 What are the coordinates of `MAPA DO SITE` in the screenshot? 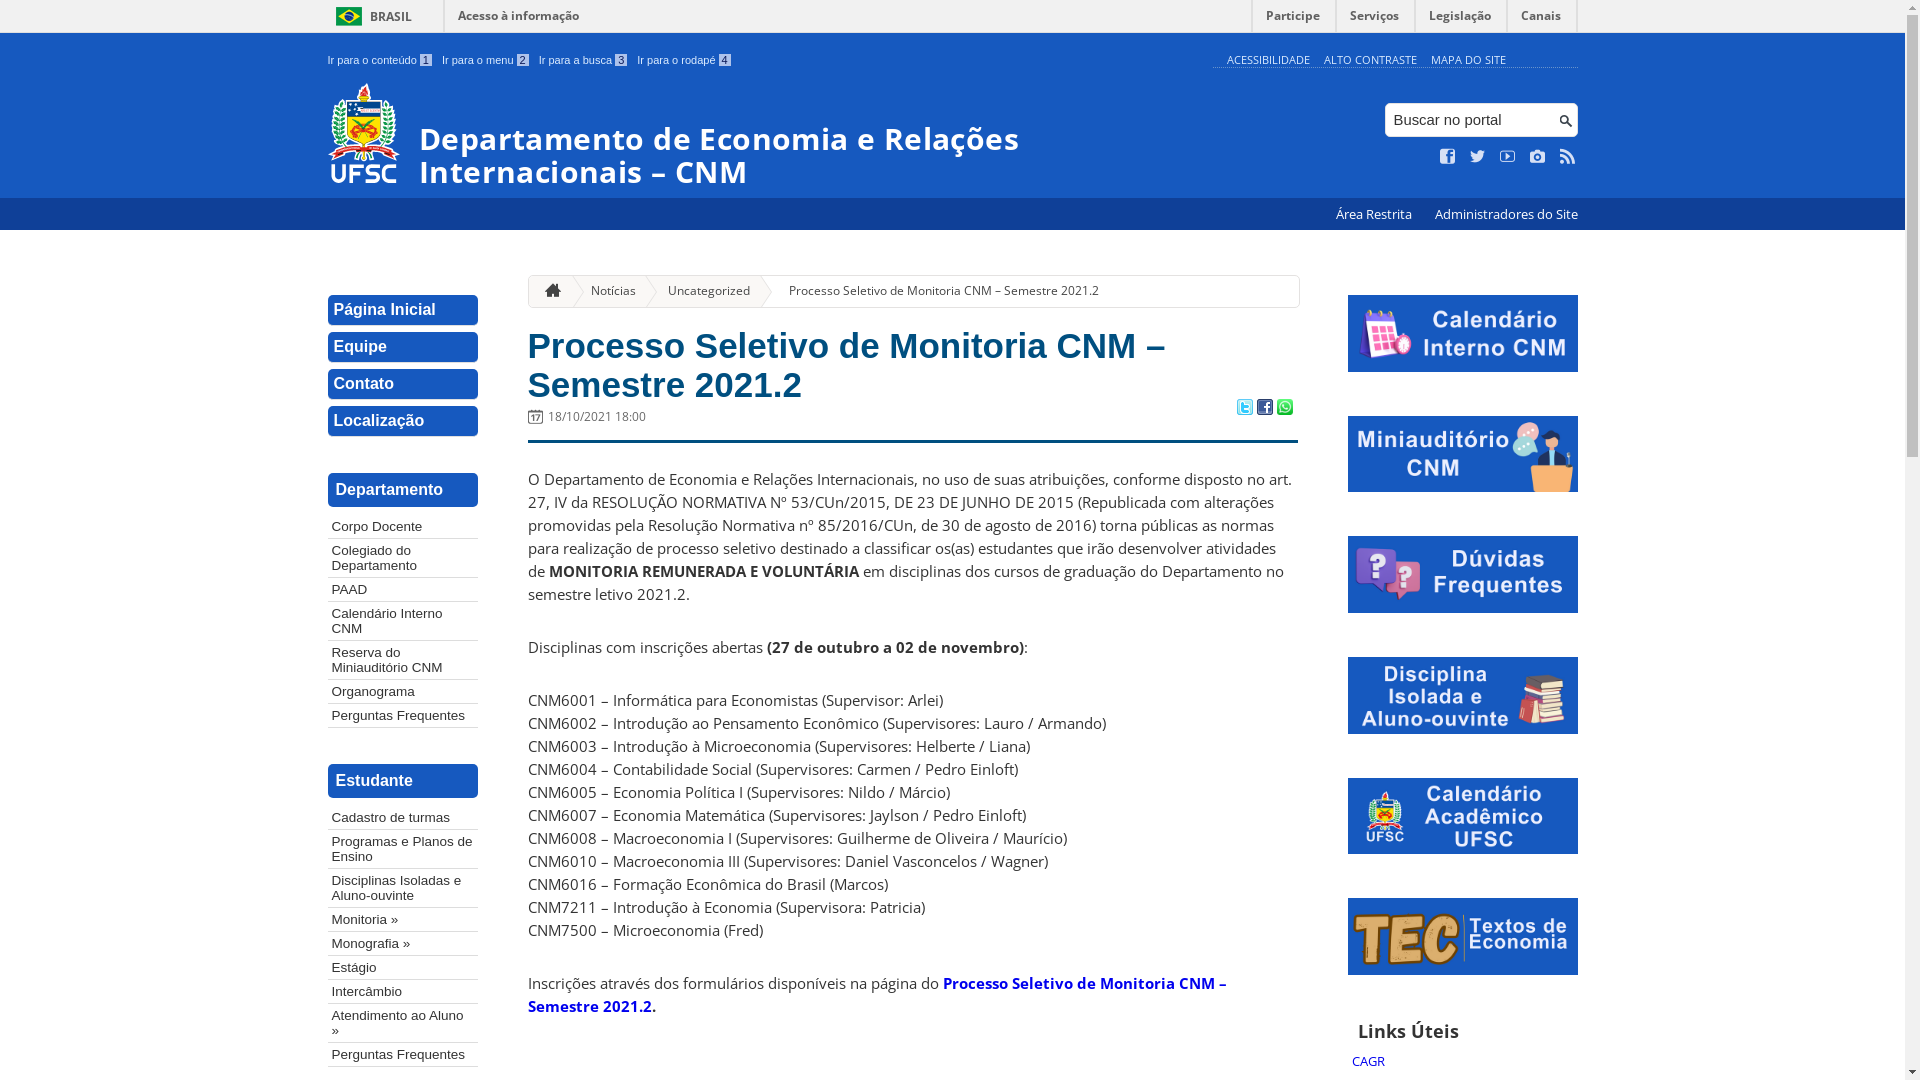 It's located at (1468, 60).